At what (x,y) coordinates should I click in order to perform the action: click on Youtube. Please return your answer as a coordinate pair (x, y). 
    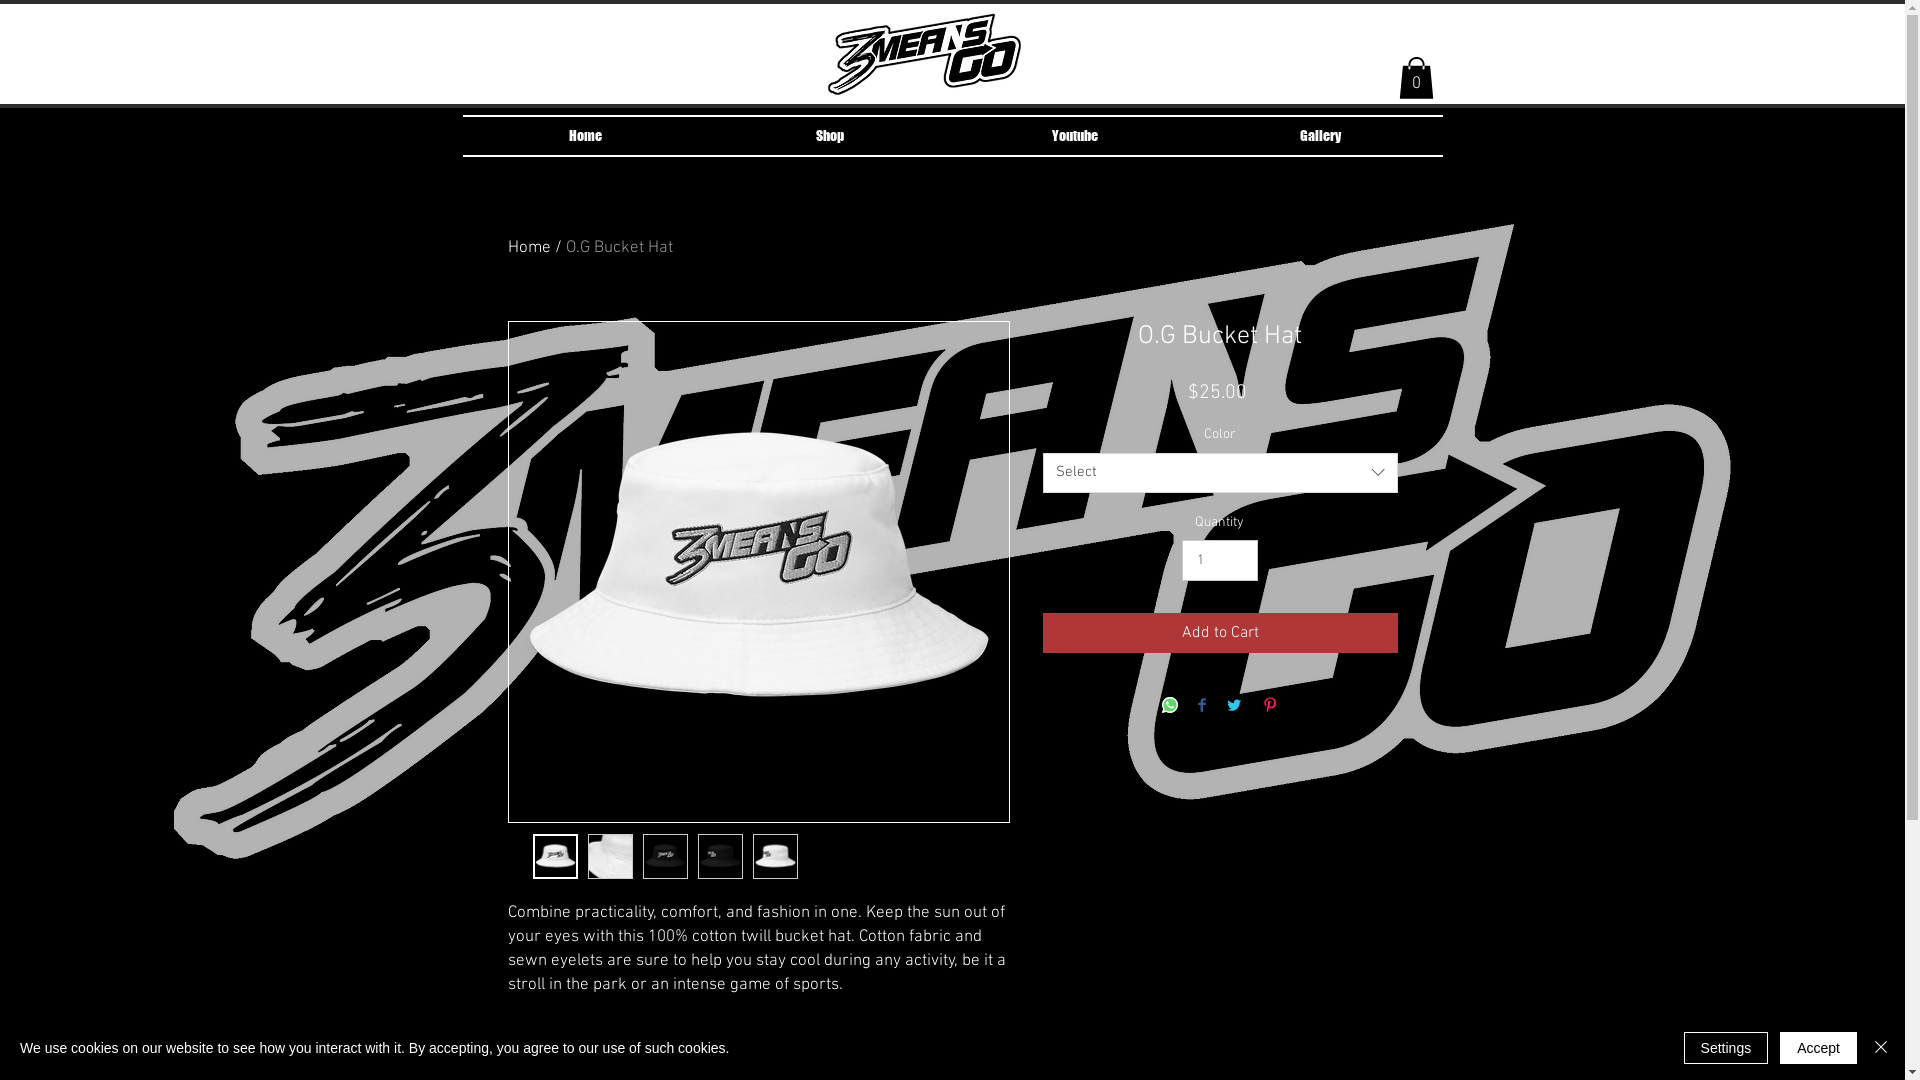
    Looking at the image, I should click on (1074, 136).